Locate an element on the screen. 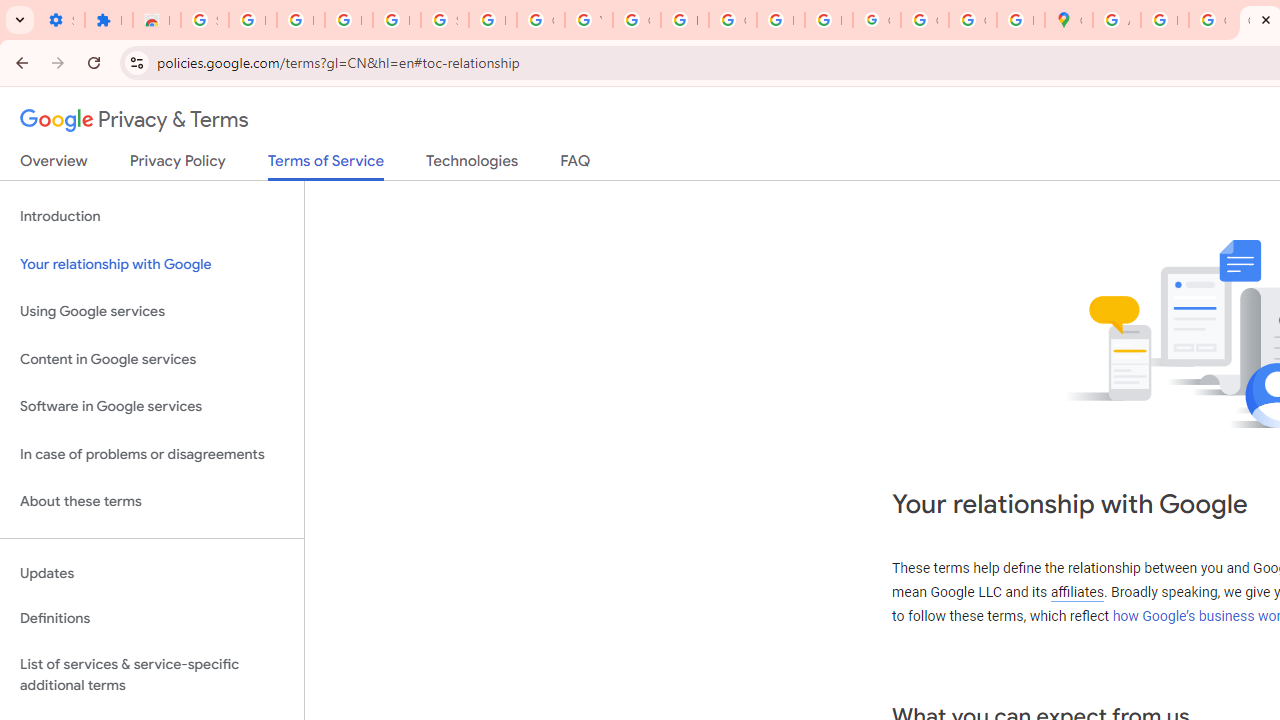 The image size is (1280, 720). Your relationship with Google is located at coordinates (152, 264).